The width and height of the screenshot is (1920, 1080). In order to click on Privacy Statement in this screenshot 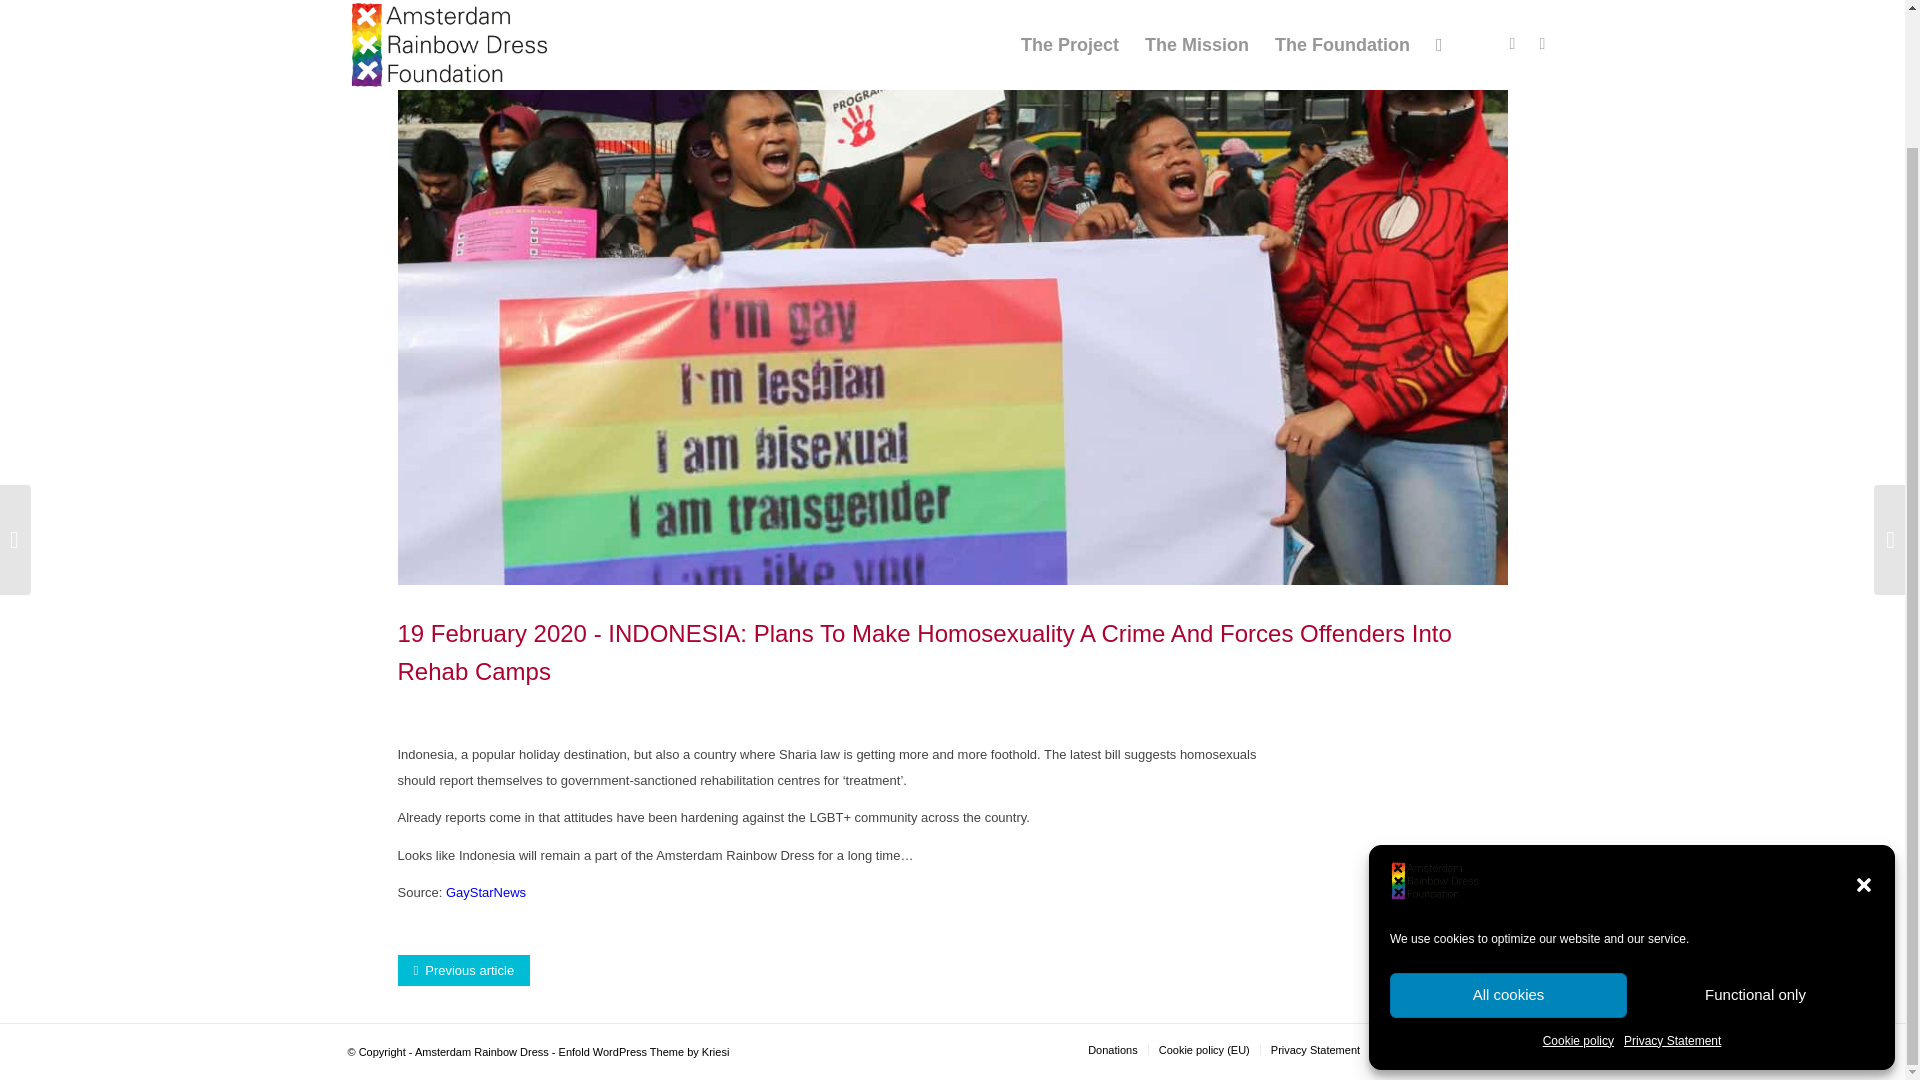, I will do `click(1315, 1050)`.